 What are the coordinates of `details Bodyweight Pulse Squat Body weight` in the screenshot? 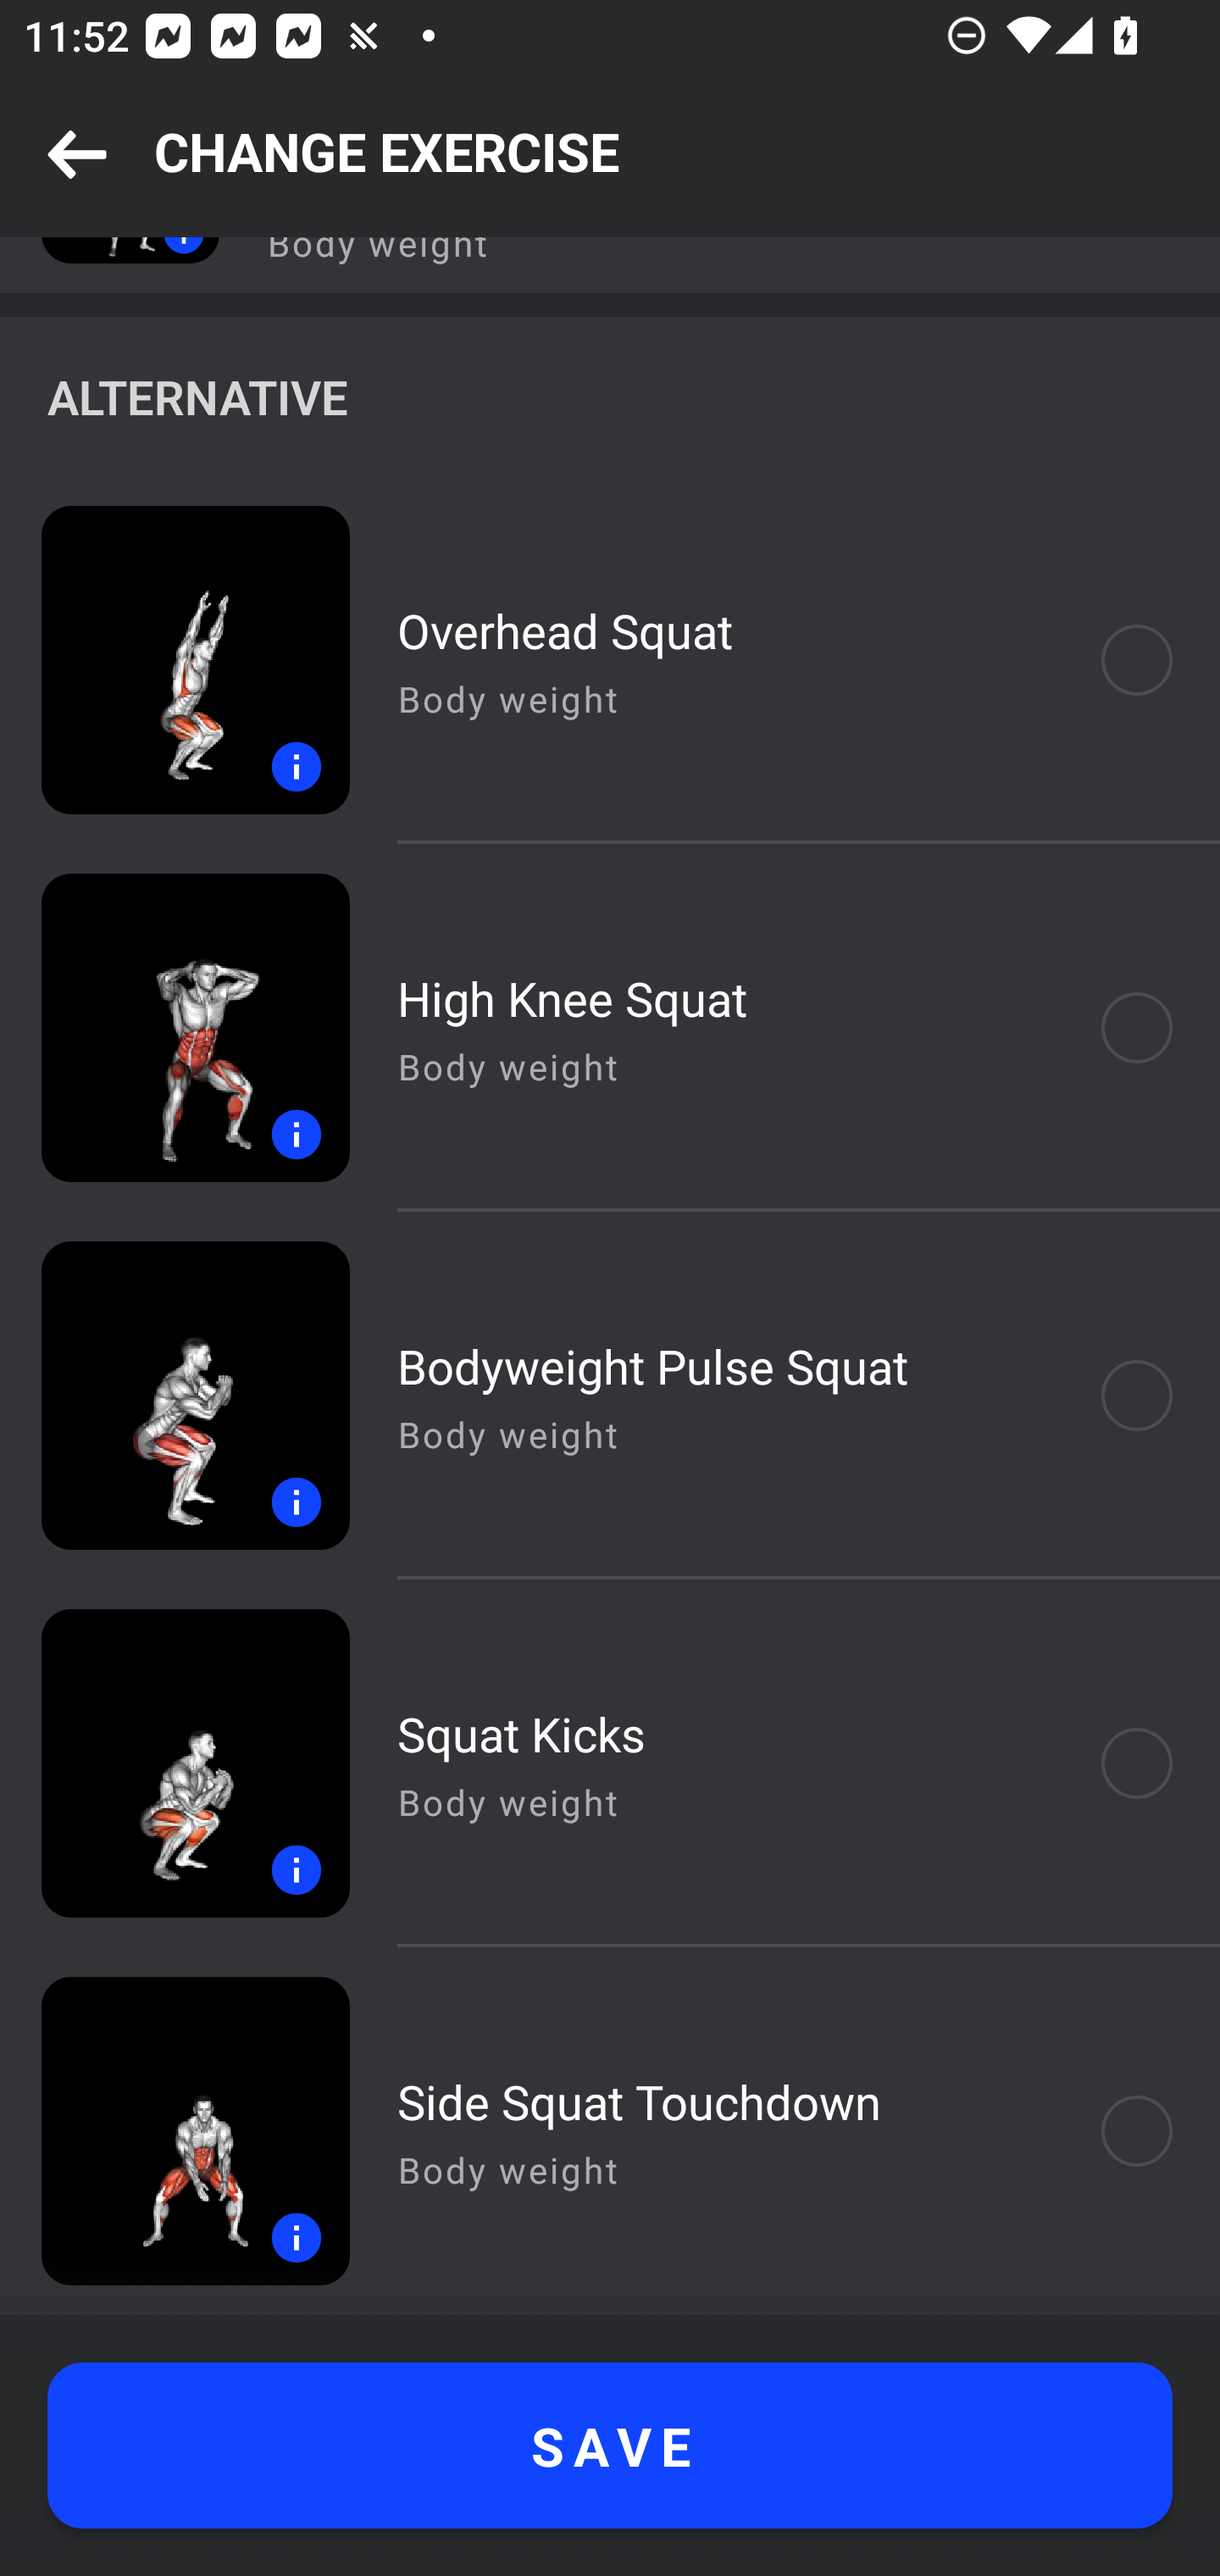 It's located at (610, 1395).